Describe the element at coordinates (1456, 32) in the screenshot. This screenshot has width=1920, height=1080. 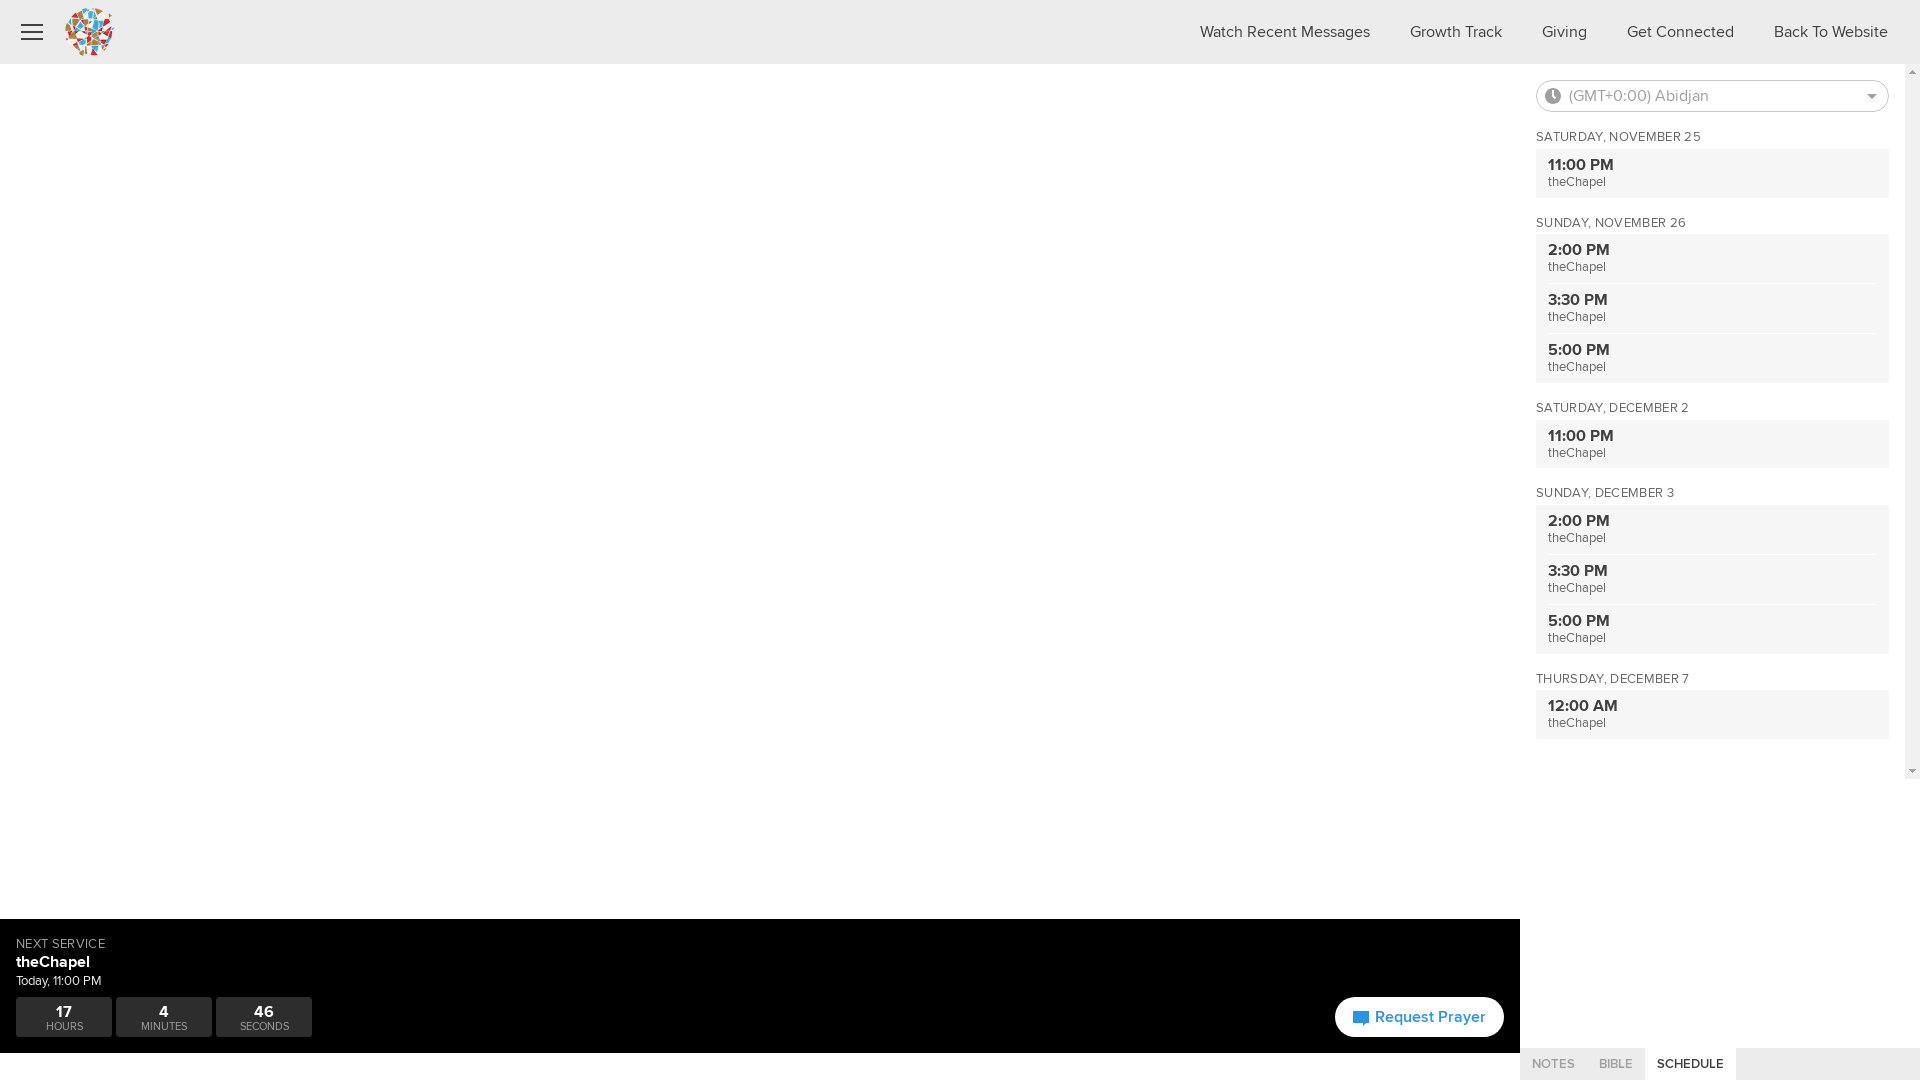
I see `Growth Track
Opens In New Tab` at that location.